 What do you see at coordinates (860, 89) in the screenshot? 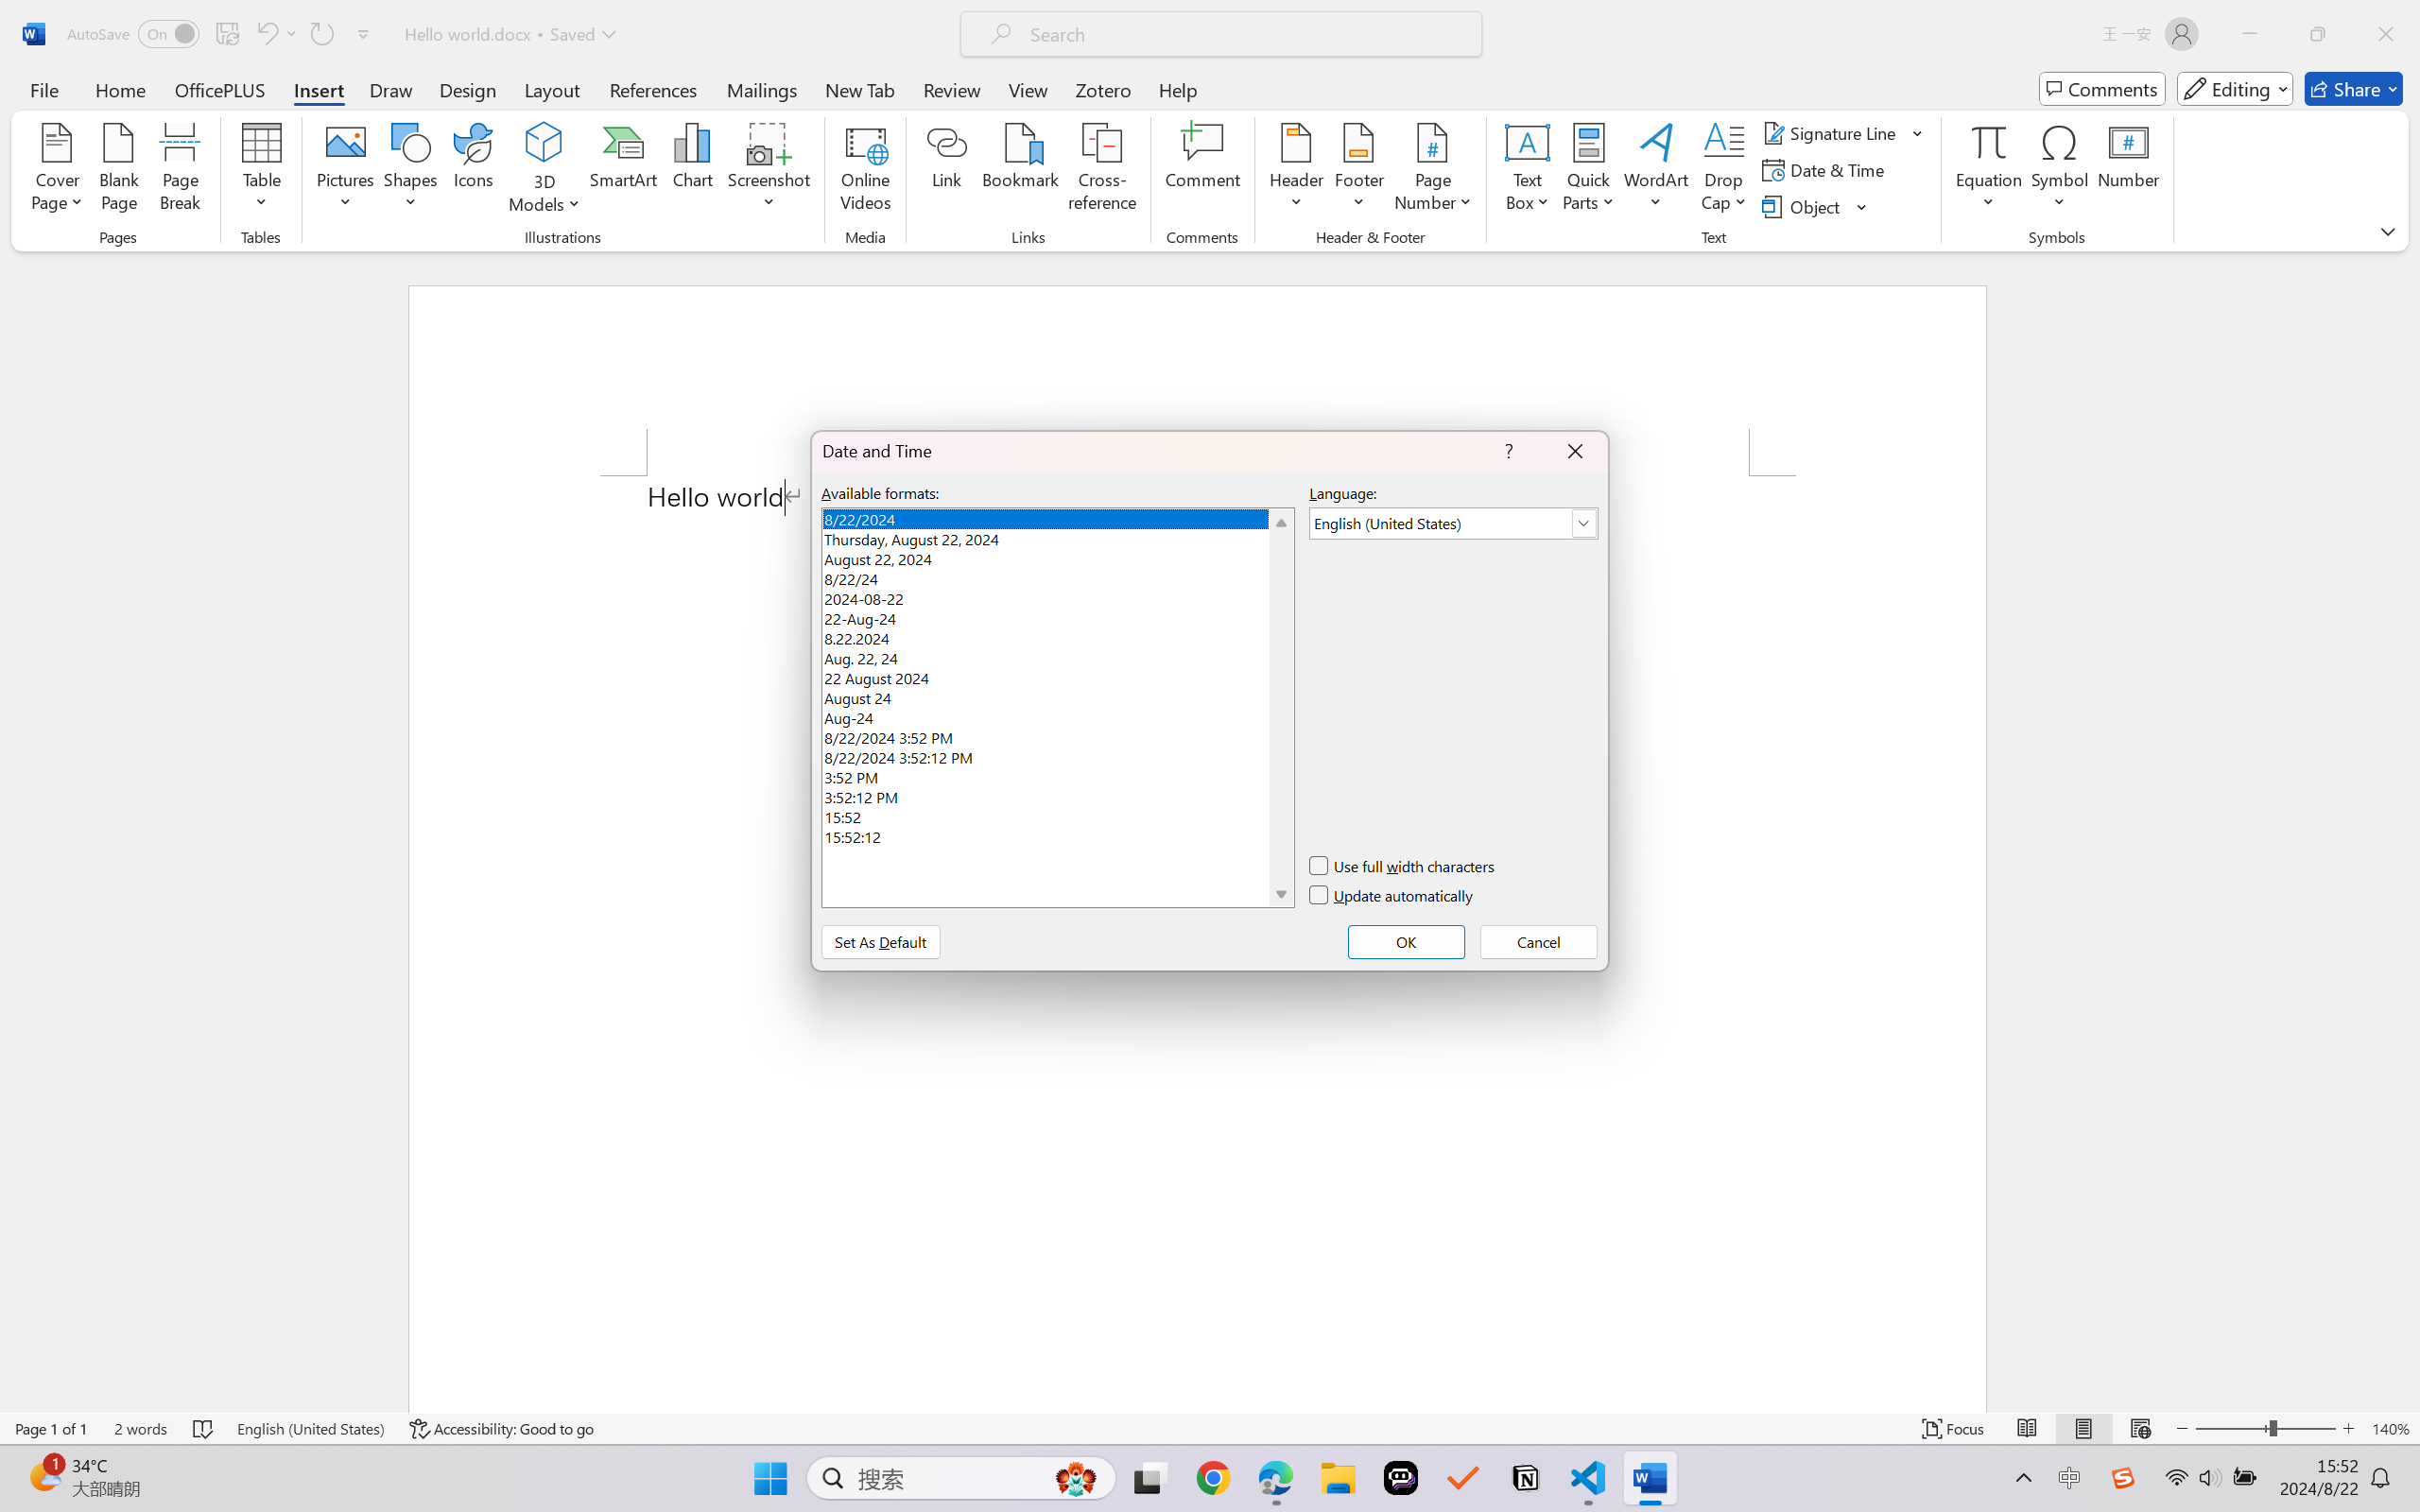
I see `New Tab` at bounding box center [860, 89].